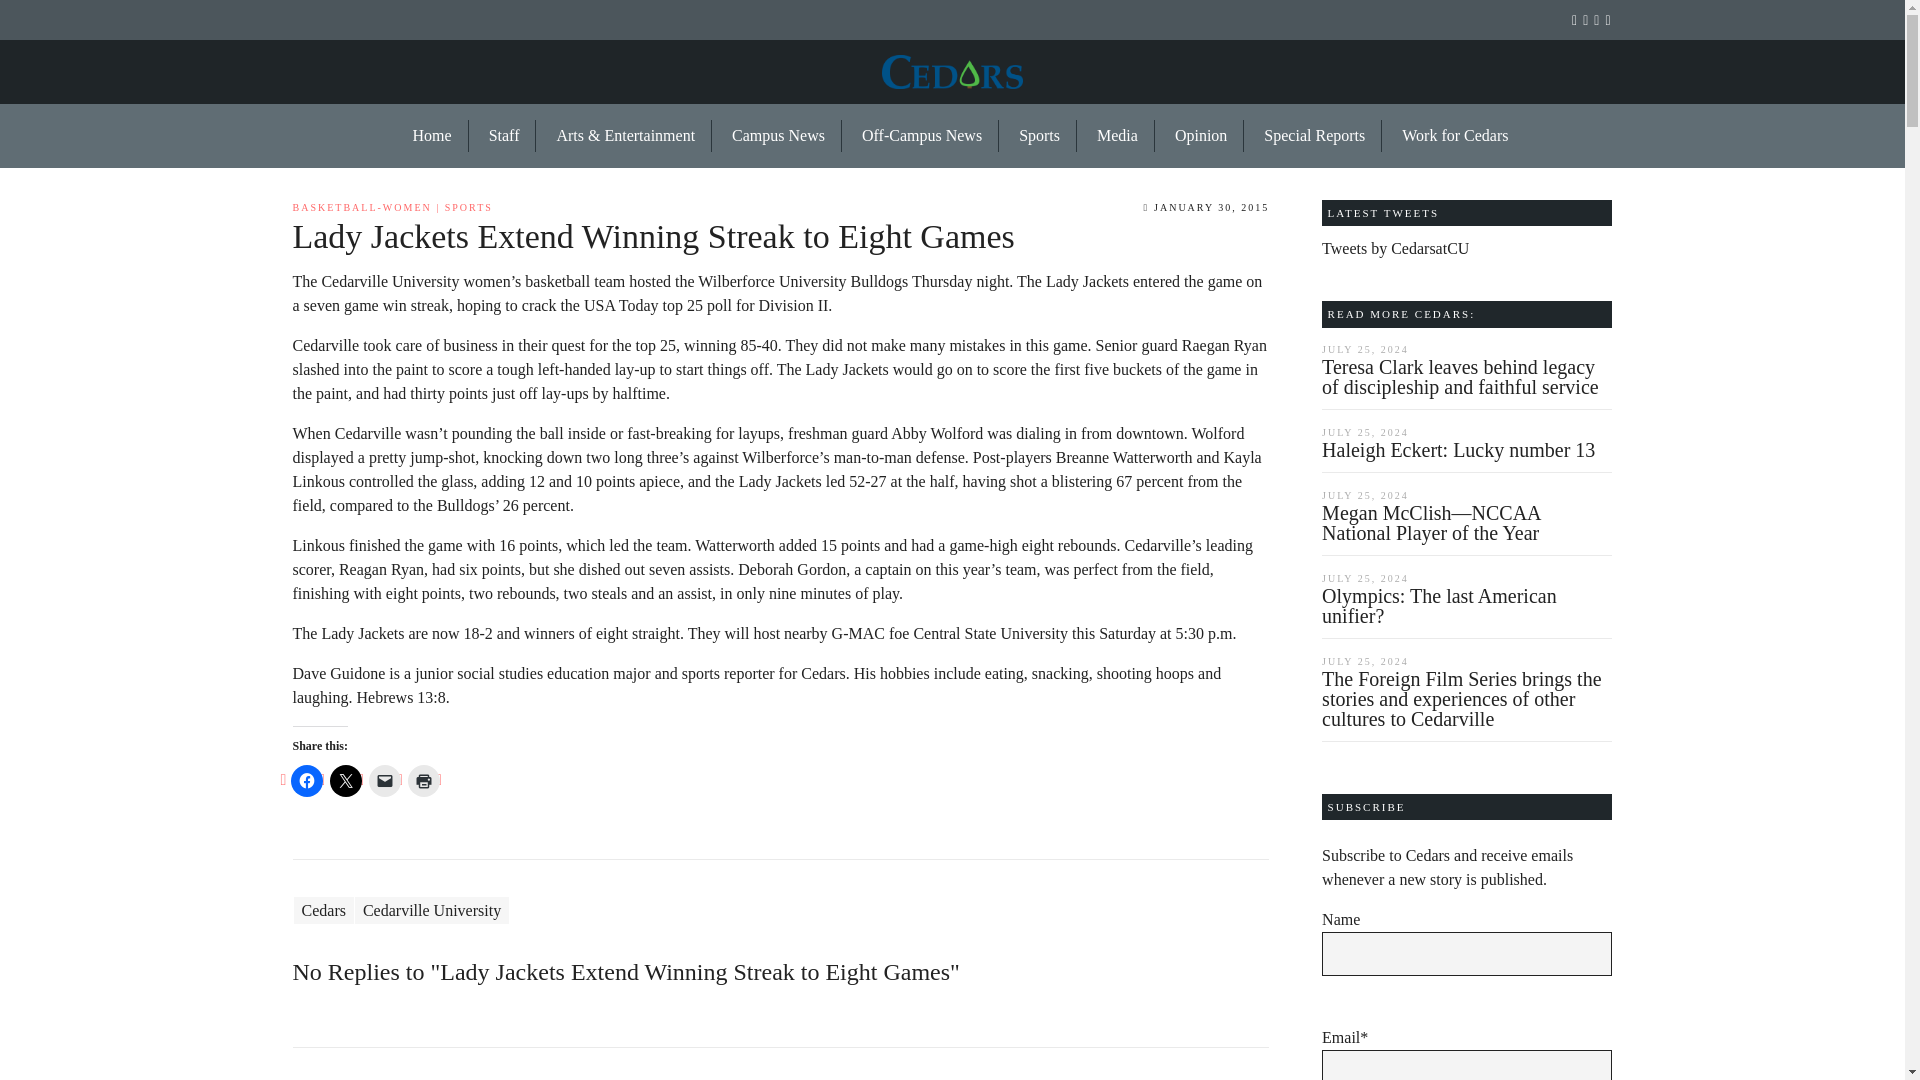 This screenshot has height=1080, width=1920. I want to click on Click to share on Facebook, so click(306, 780).